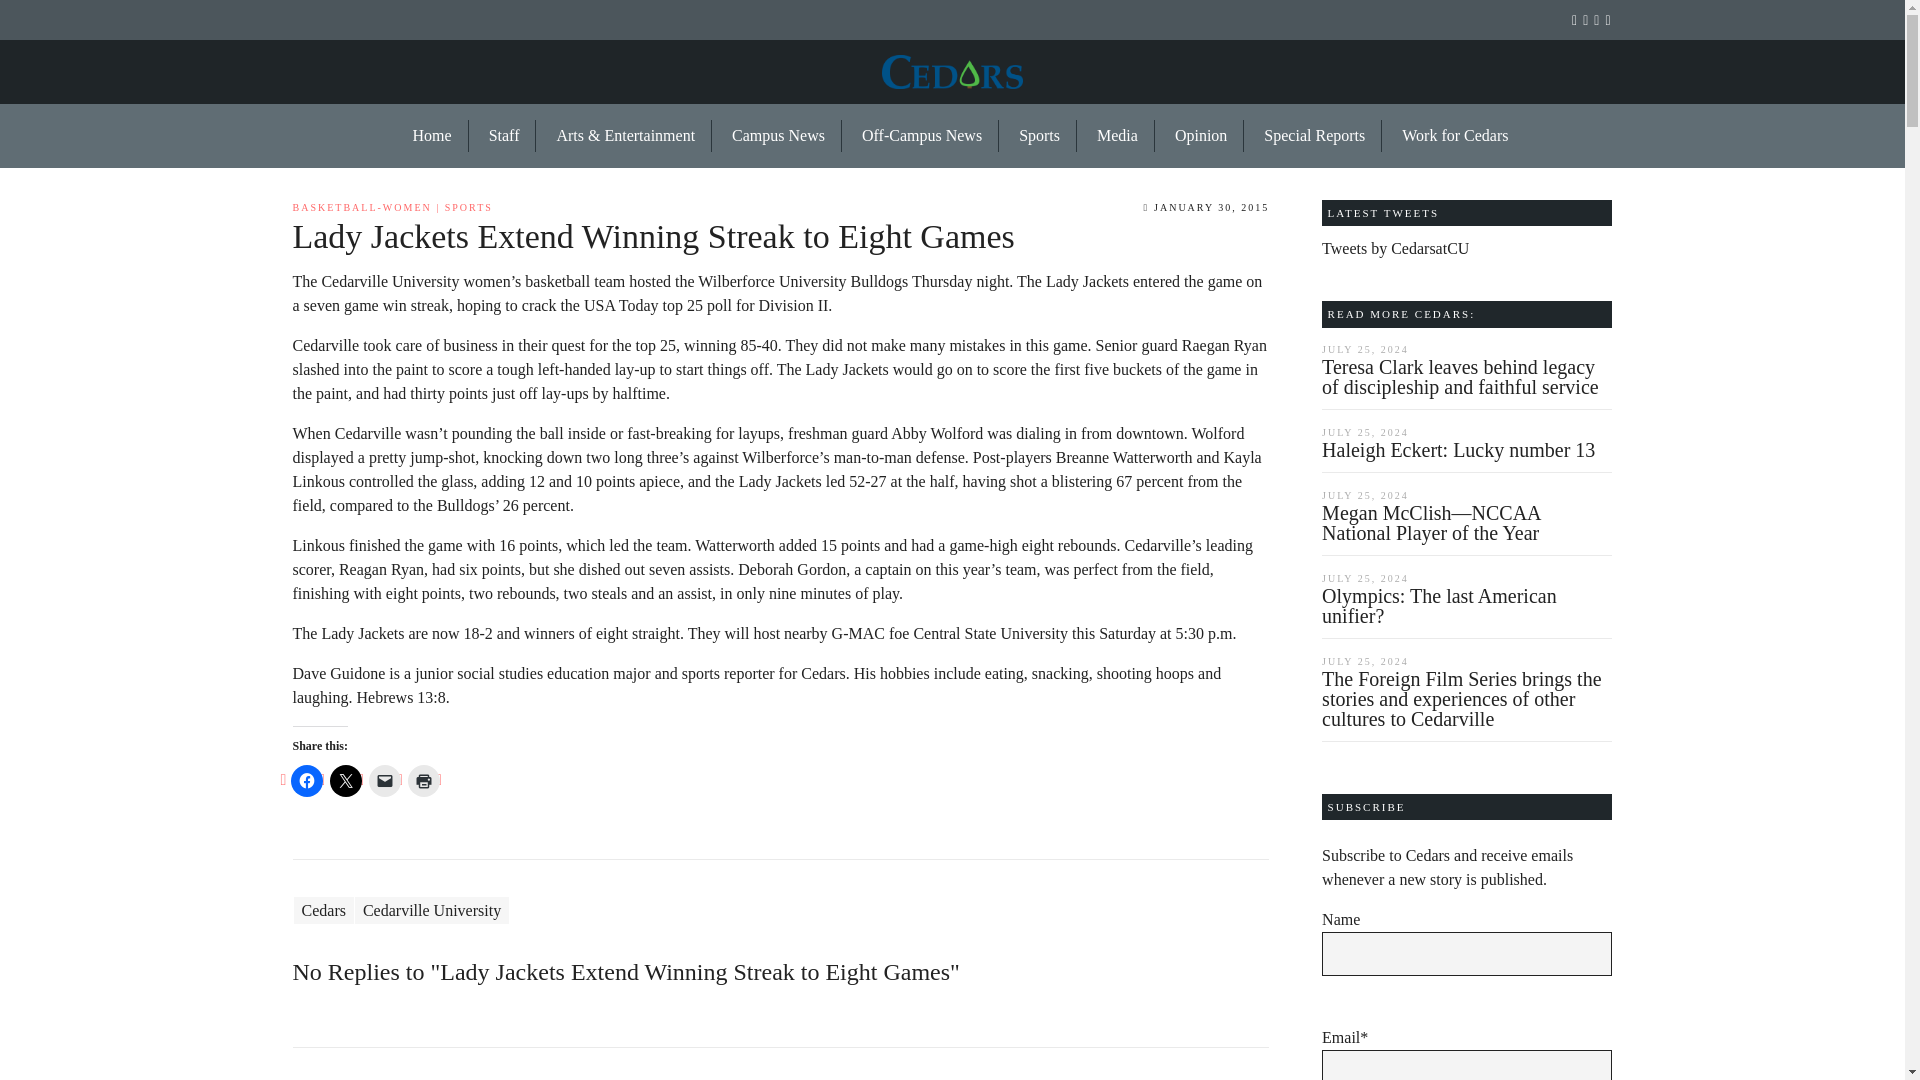 This screenshot has height=1080, width=1920. I want to click on Click to share on Facebook, so click(306, 780).